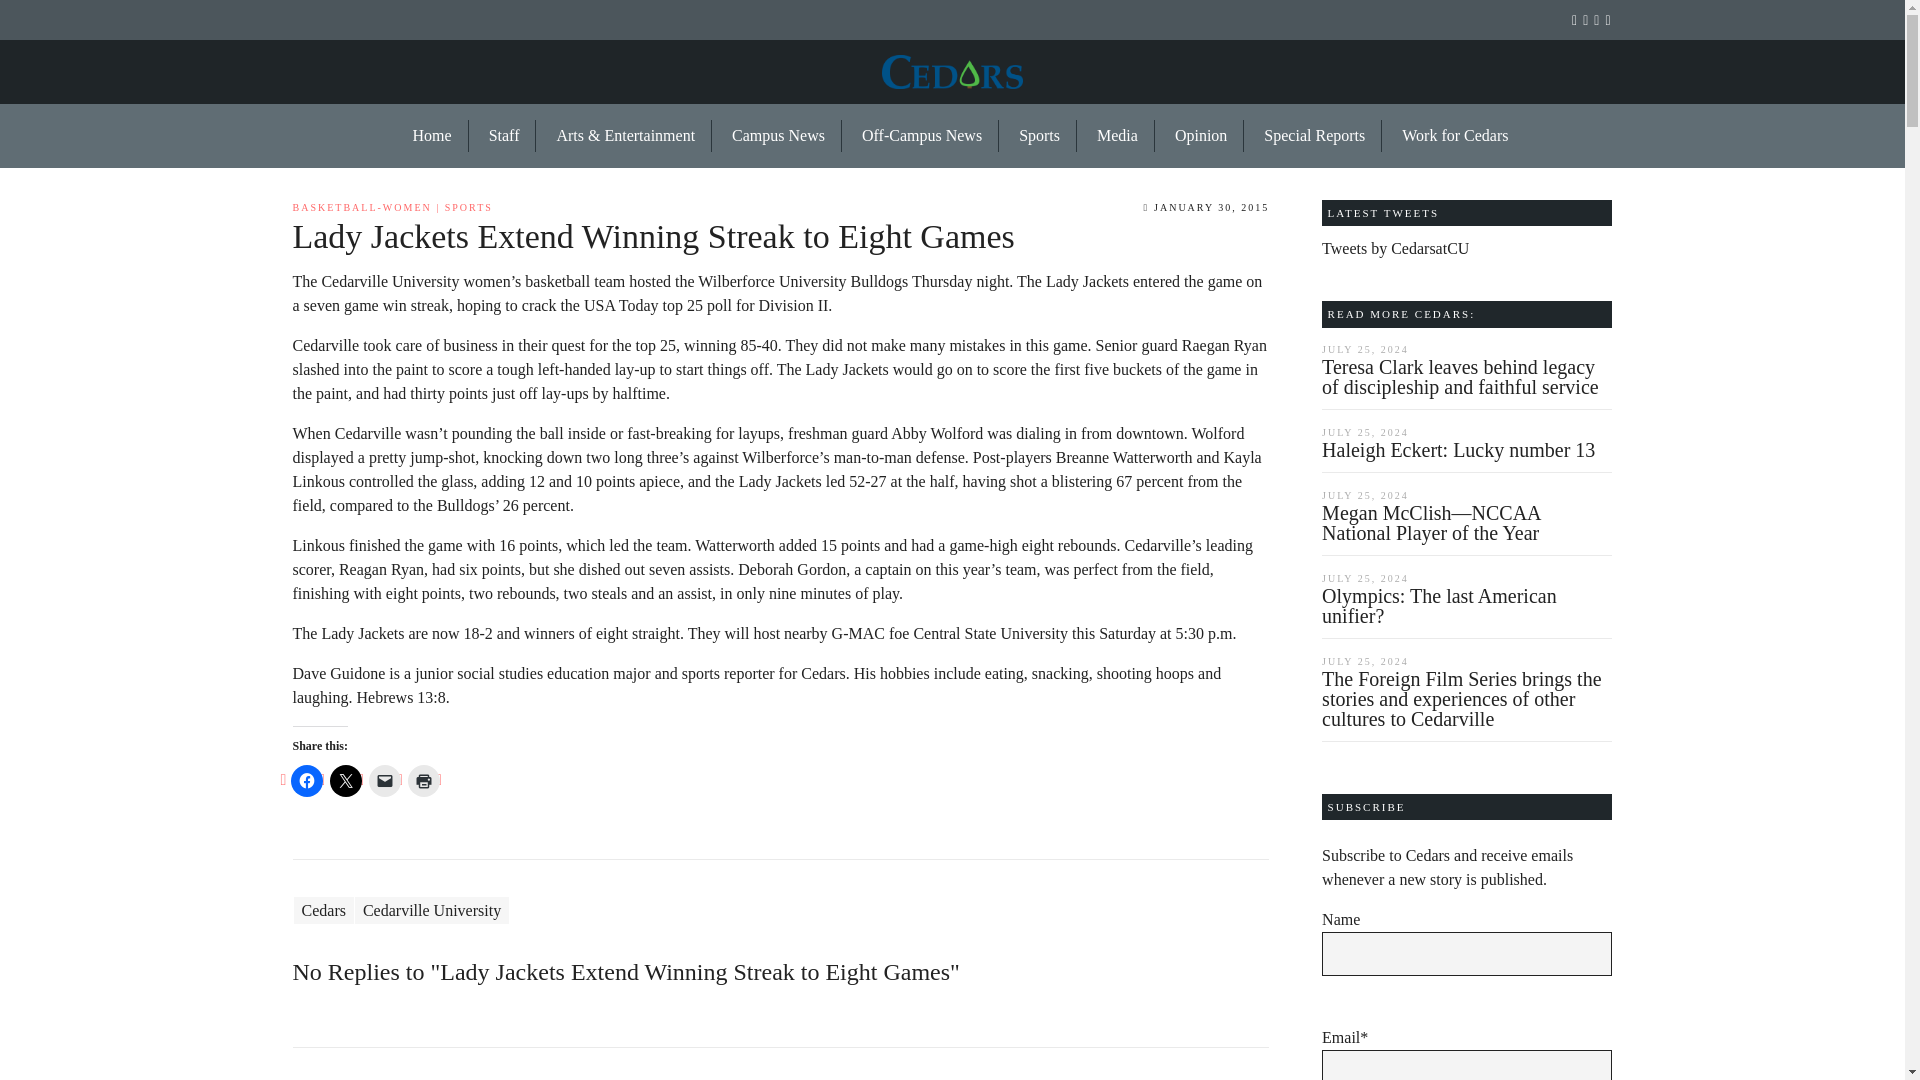 This screenshot has height=1080, width=1920. I want to click on Click to share on Facebook, so click(306, 780).